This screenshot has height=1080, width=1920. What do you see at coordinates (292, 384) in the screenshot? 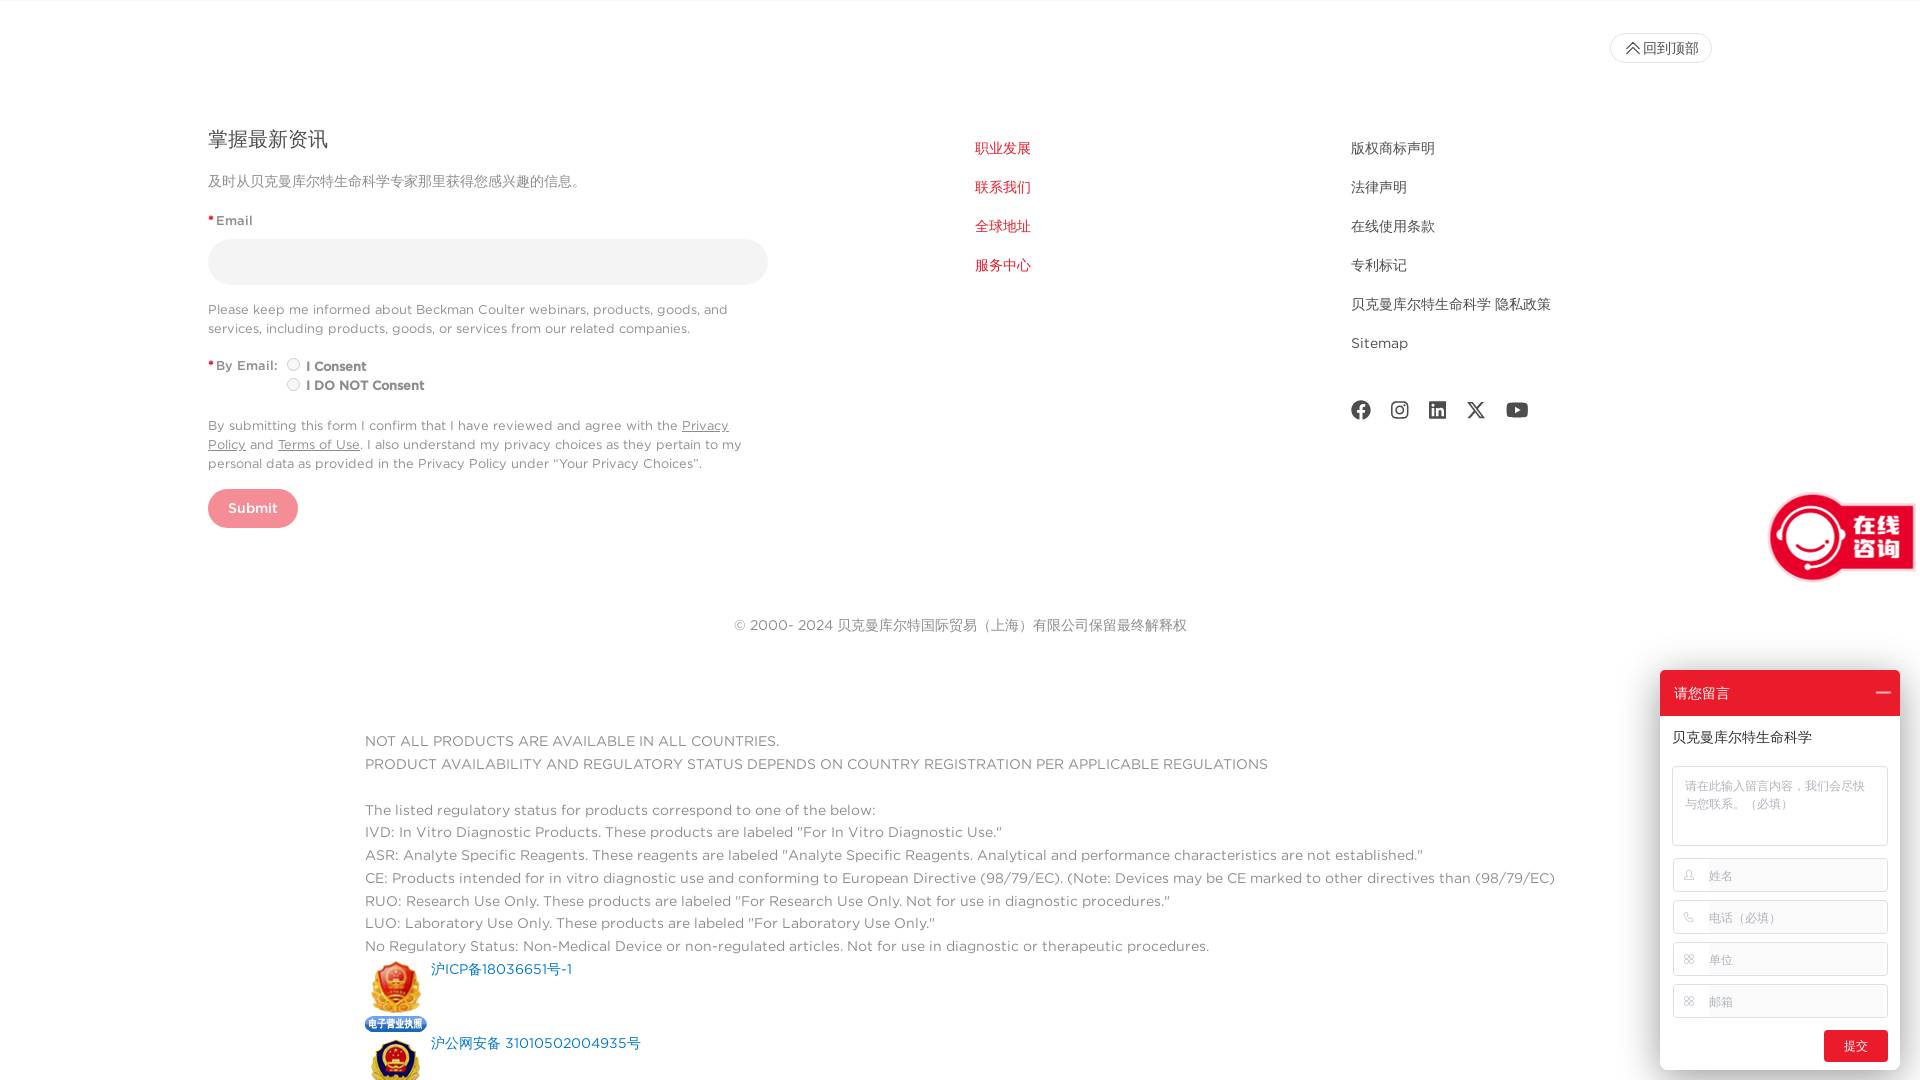
I see `No` at bounding box center [292, 384].